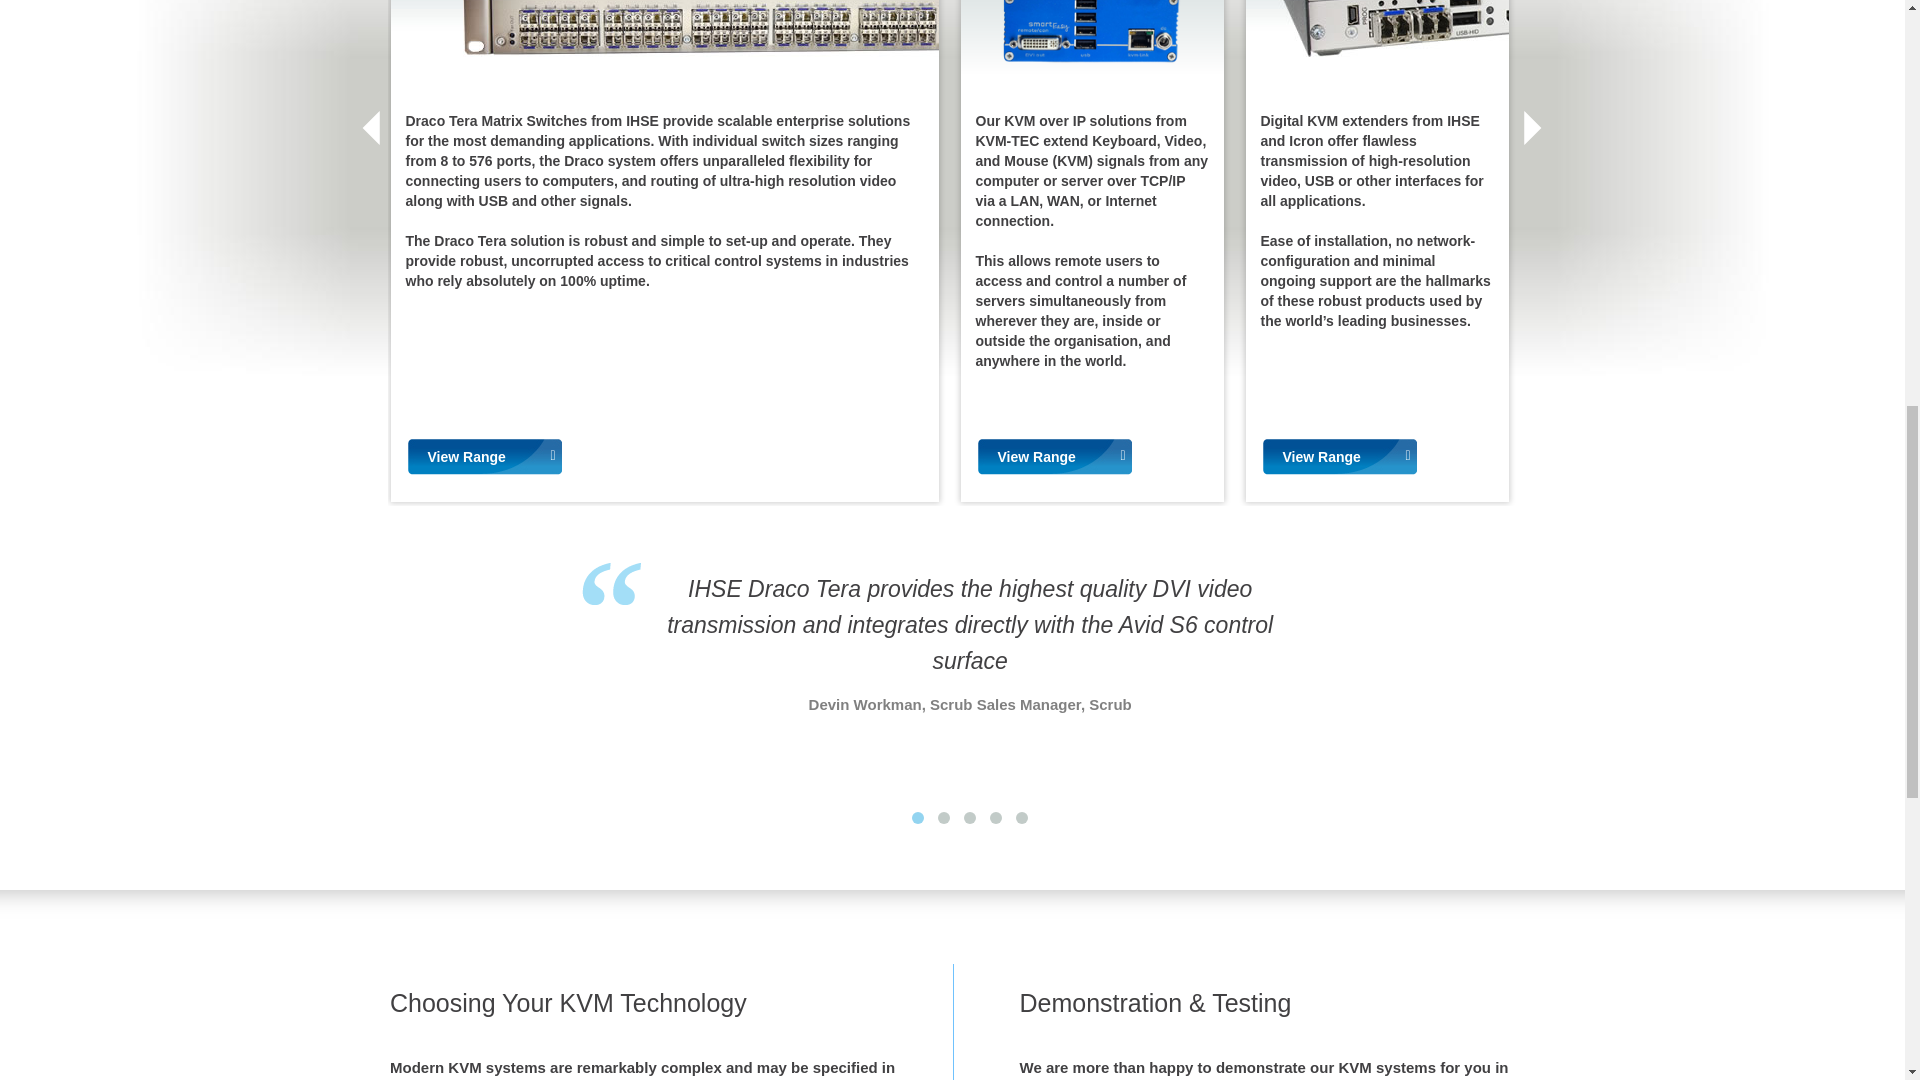 The height and width of the screenshot is (1080, 1920). Describe the element at coordinates (664, 40) in the screenshot. I see `KVM Matrix Switches` at that location.